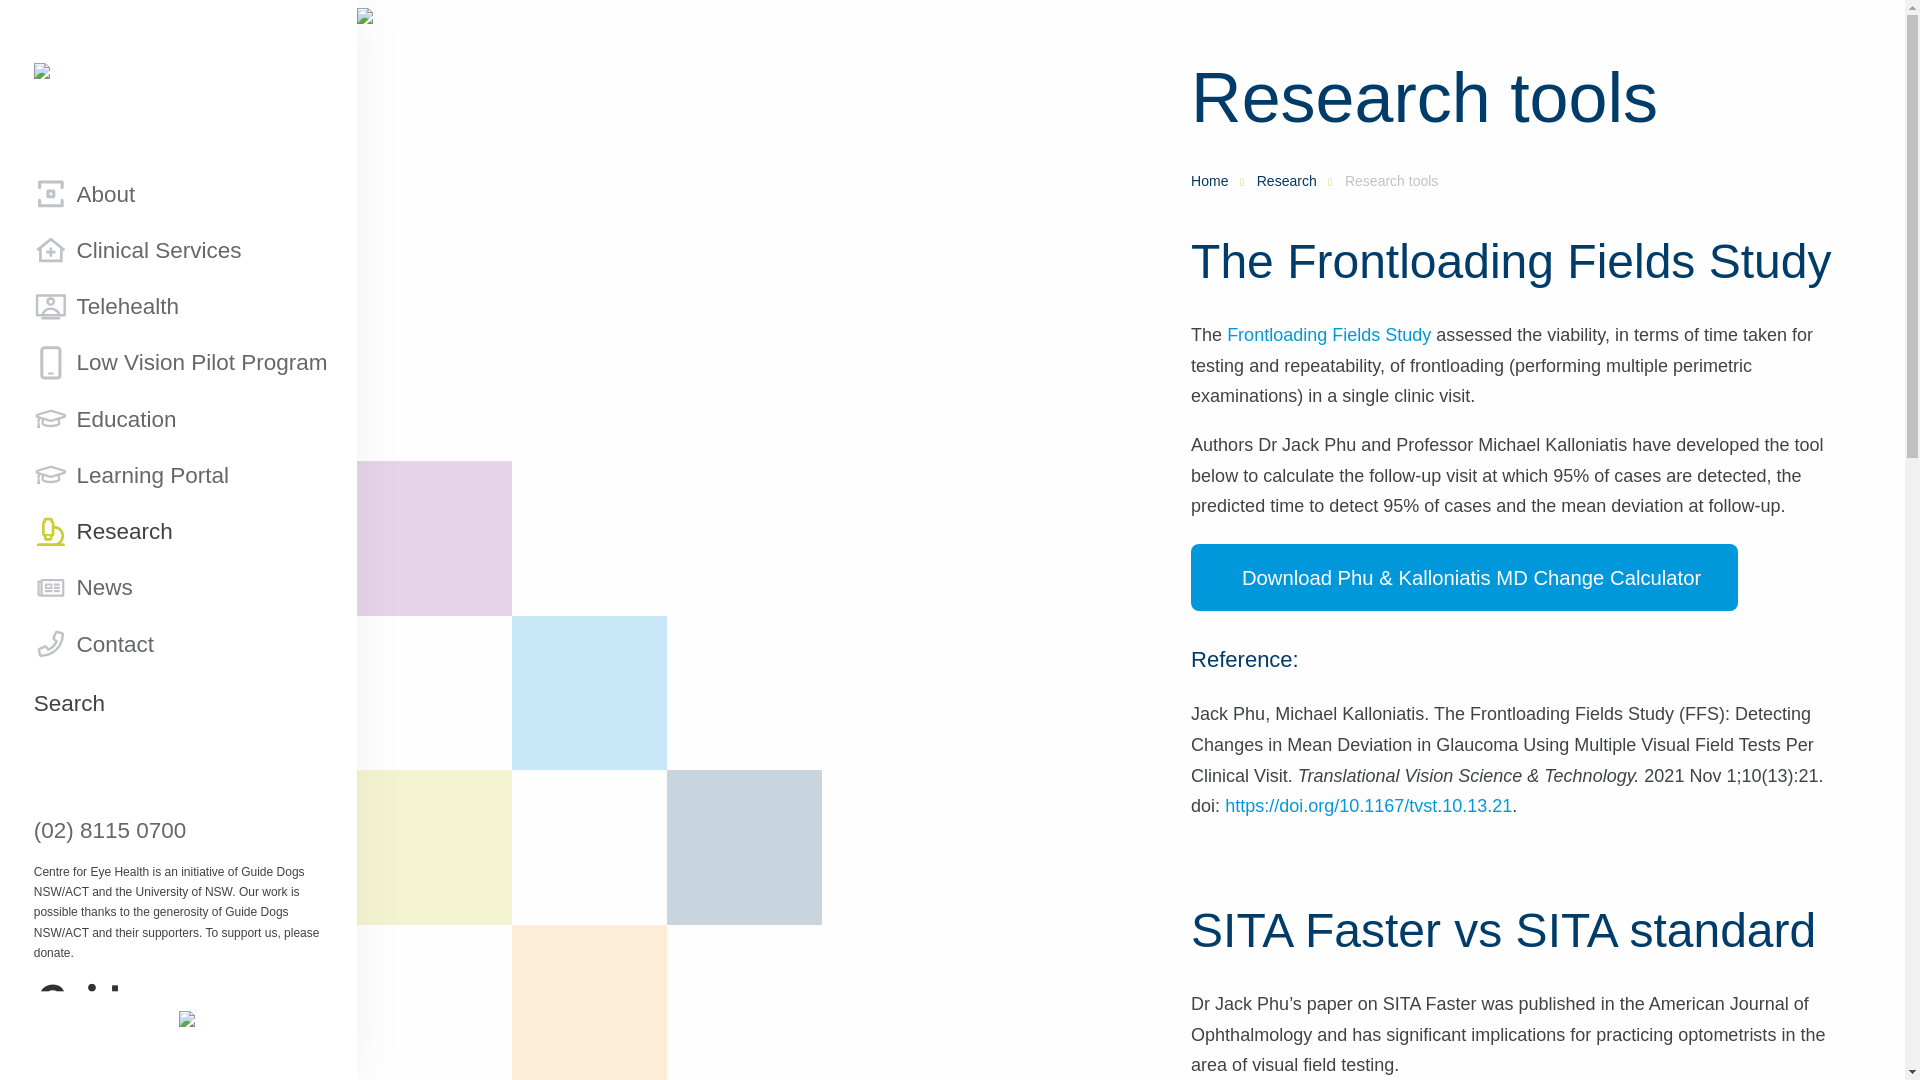 The width and height of the screenshot is (1920, 1080). Describe the element at coordinates (128, 250) in the screenshot. I see `Clinical Services` at that location.